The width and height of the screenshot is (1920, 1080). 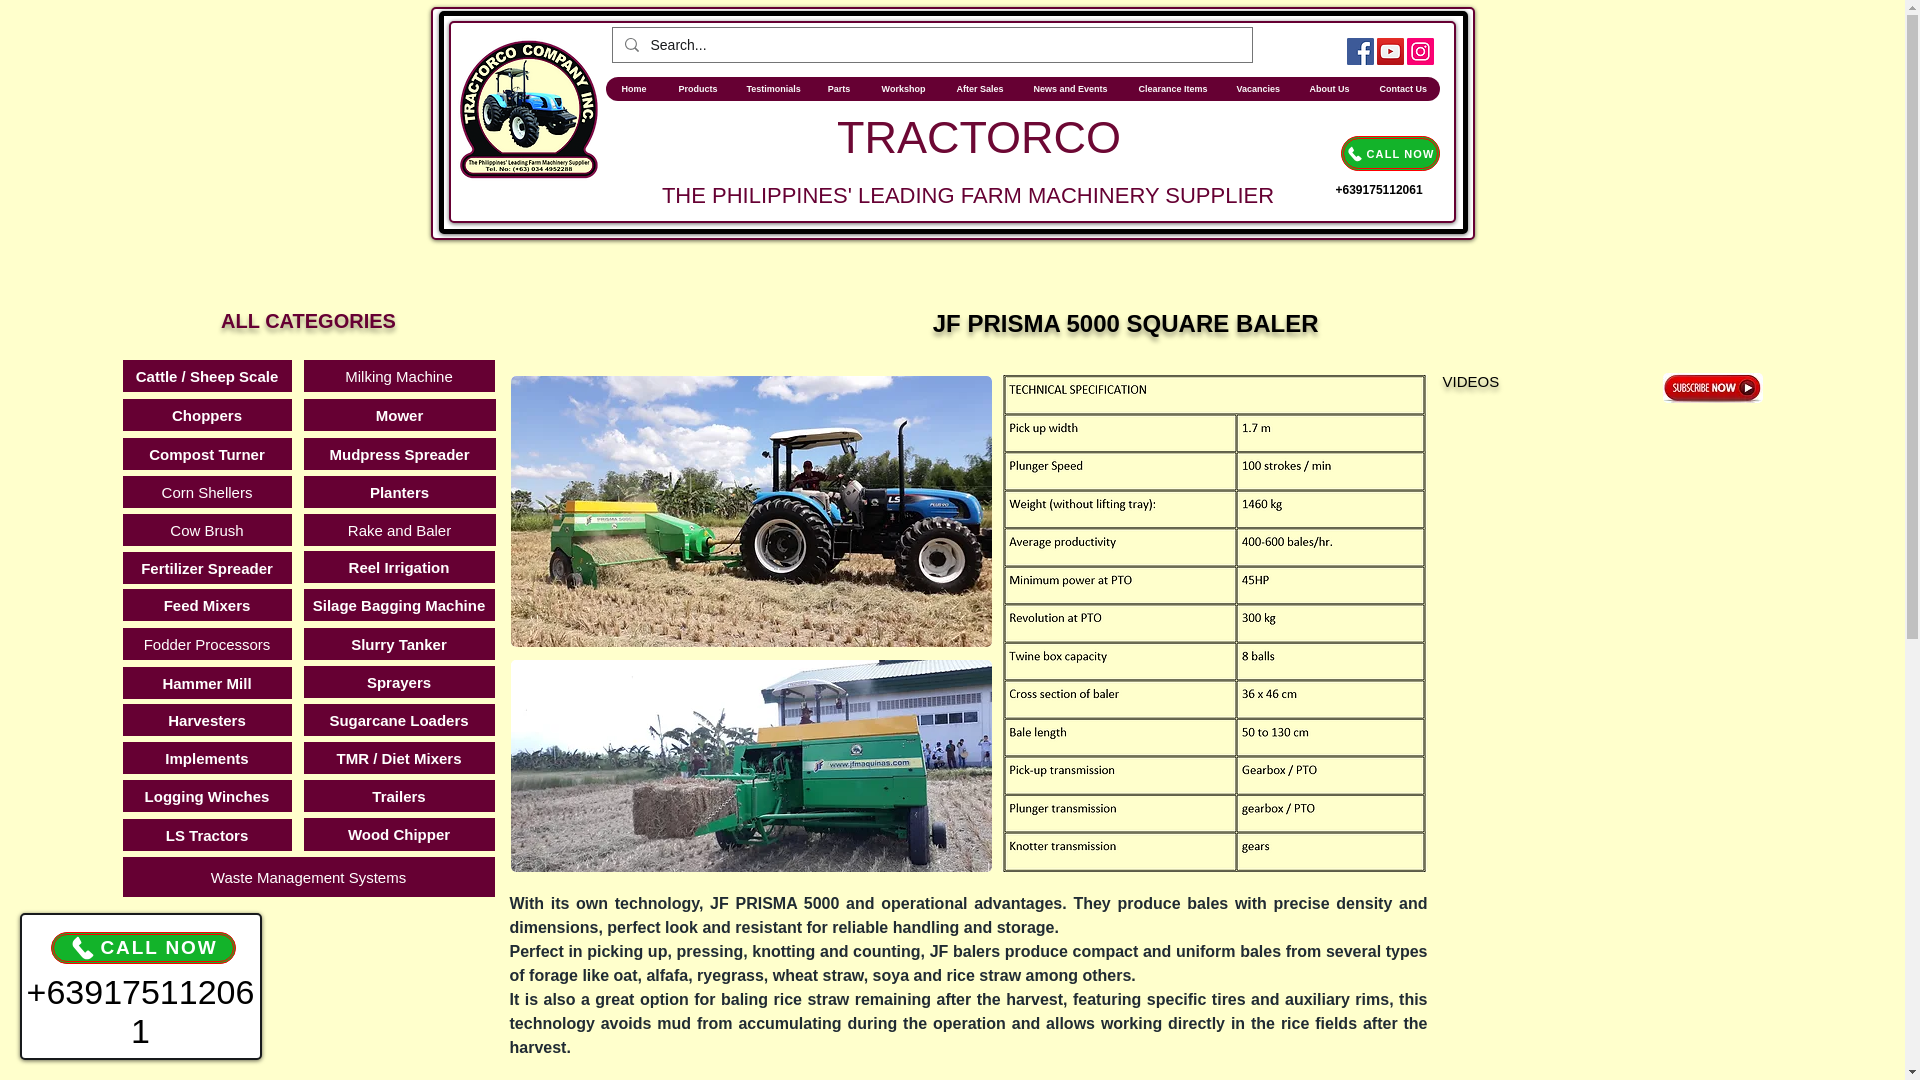 What do you see at coordinates (206, 454) in the screenshot?
I see `Compost Turner` at bounding box center [206, 454].